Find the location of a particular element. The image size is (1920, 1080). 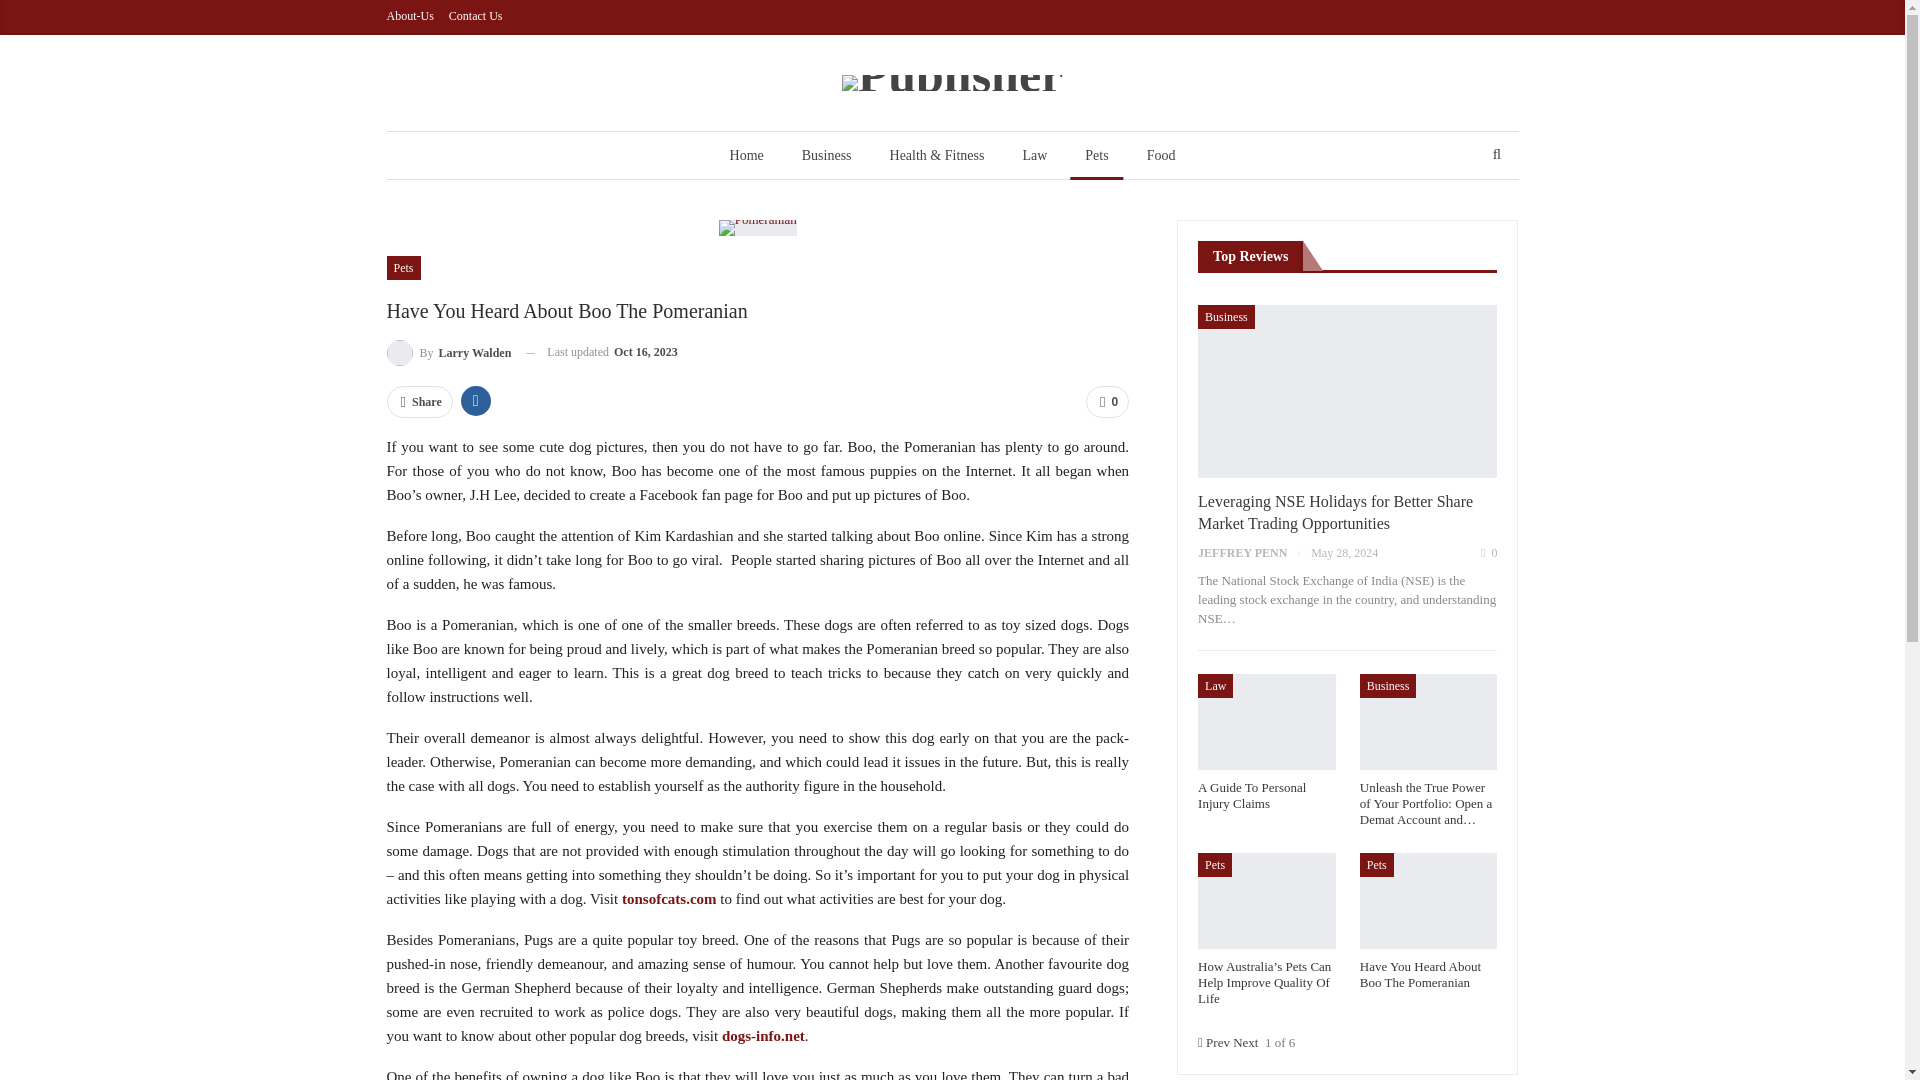

Browse Author Articles is located at coordinates (1254, 553).